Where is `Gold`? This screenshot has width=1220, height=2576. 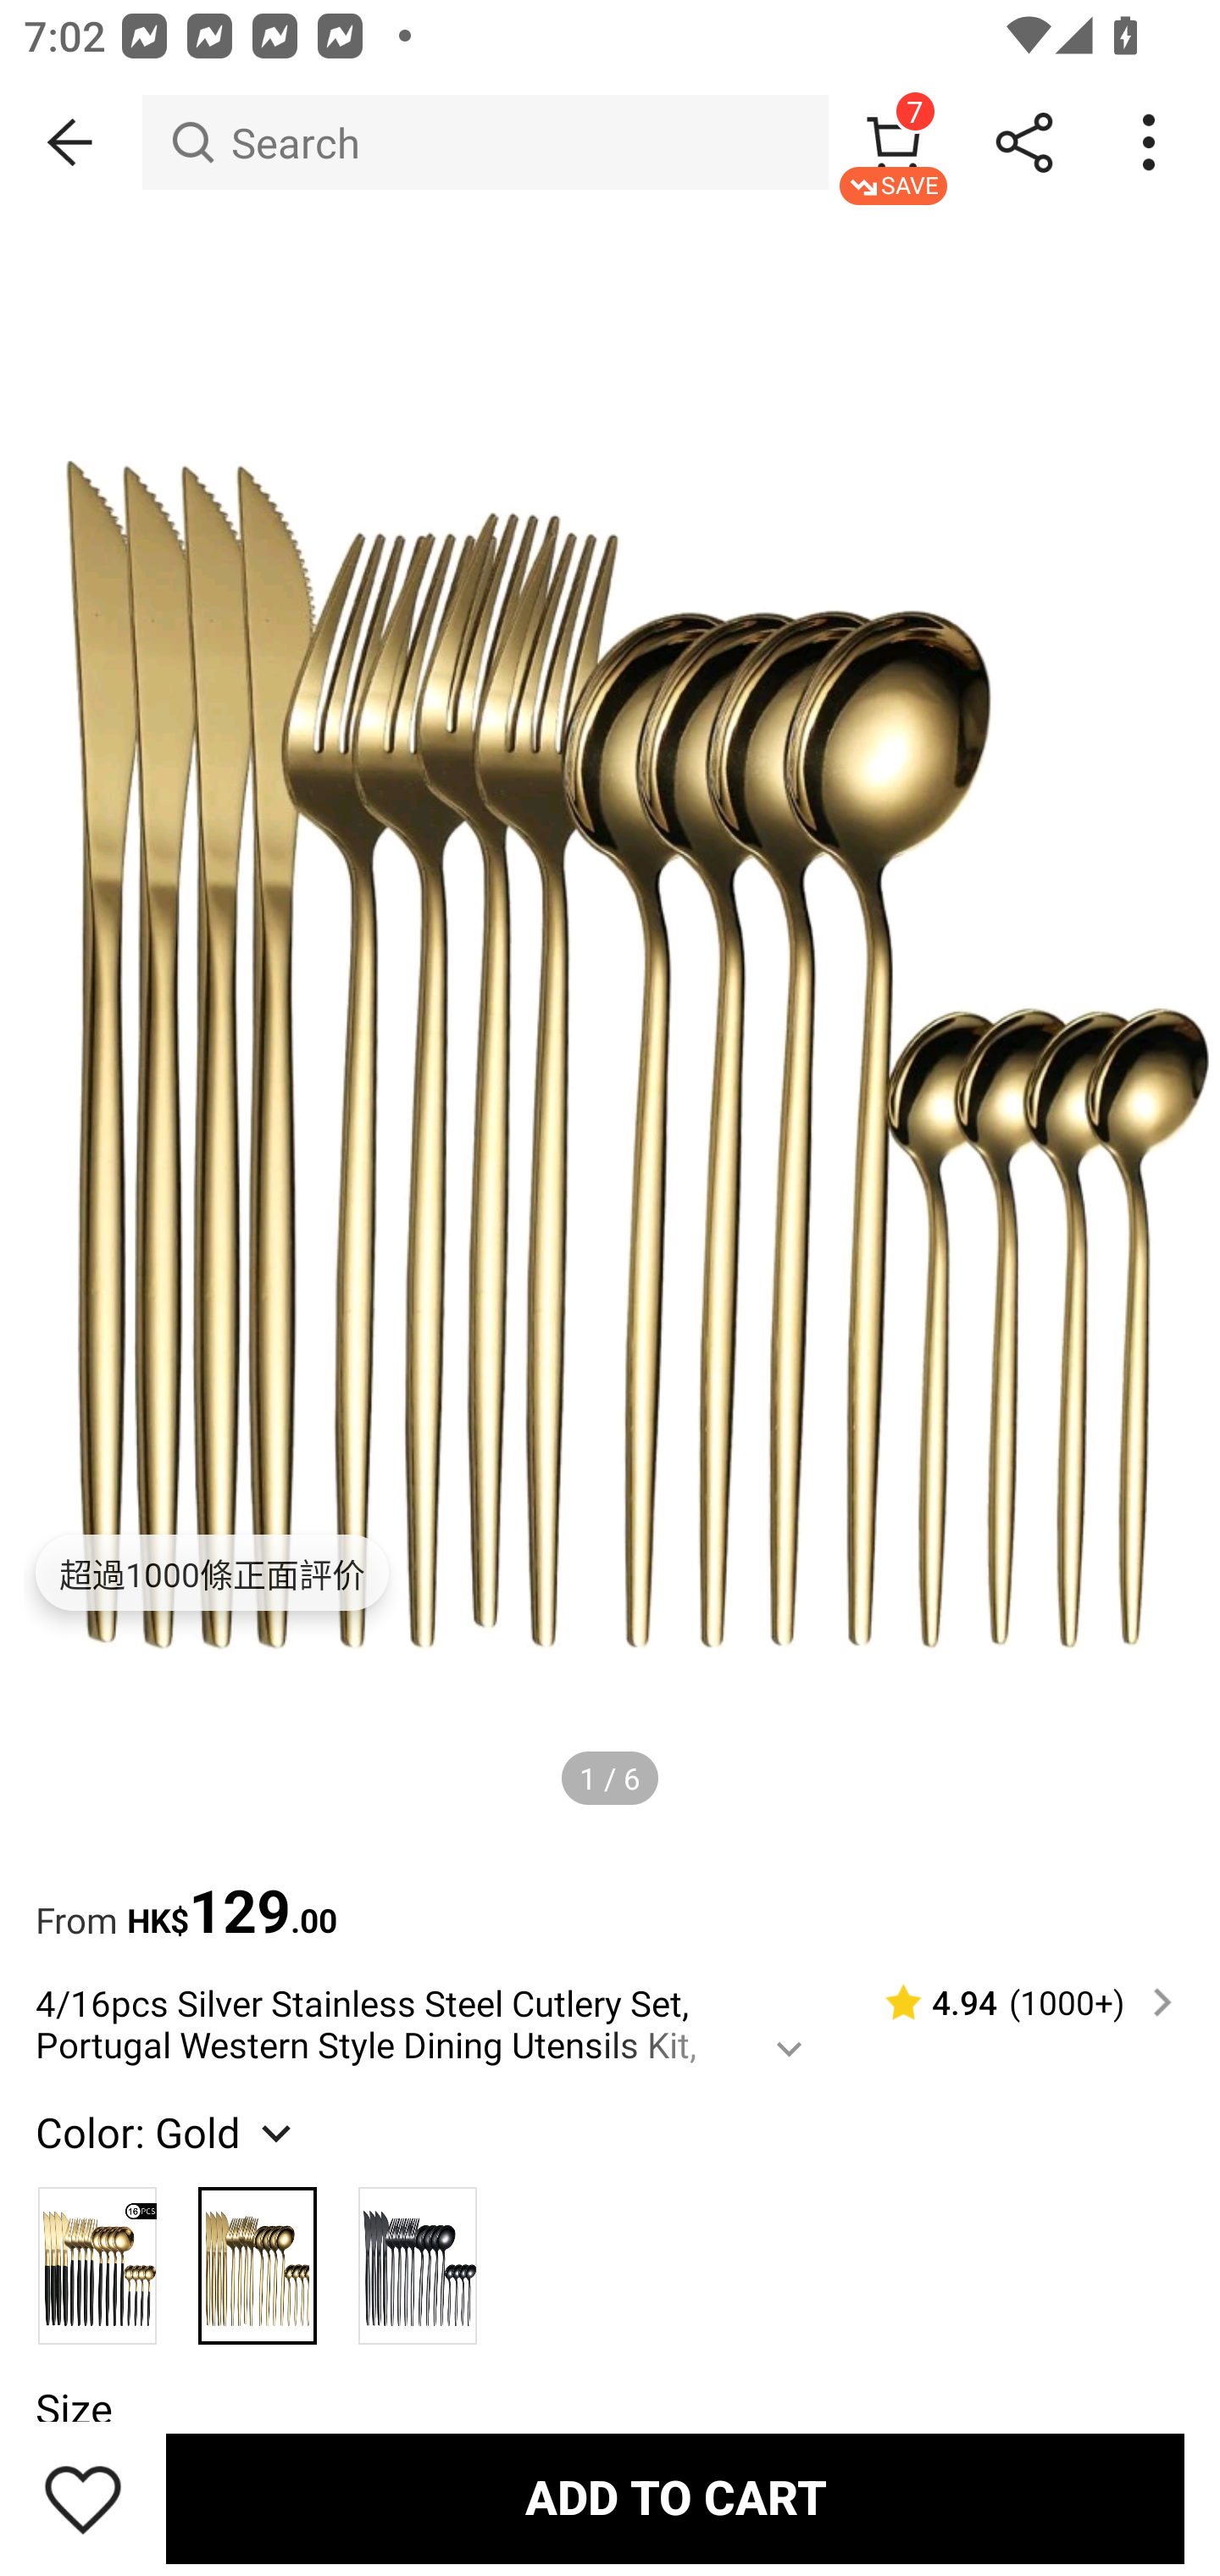 Gold is located at coordinates (258, 2251).